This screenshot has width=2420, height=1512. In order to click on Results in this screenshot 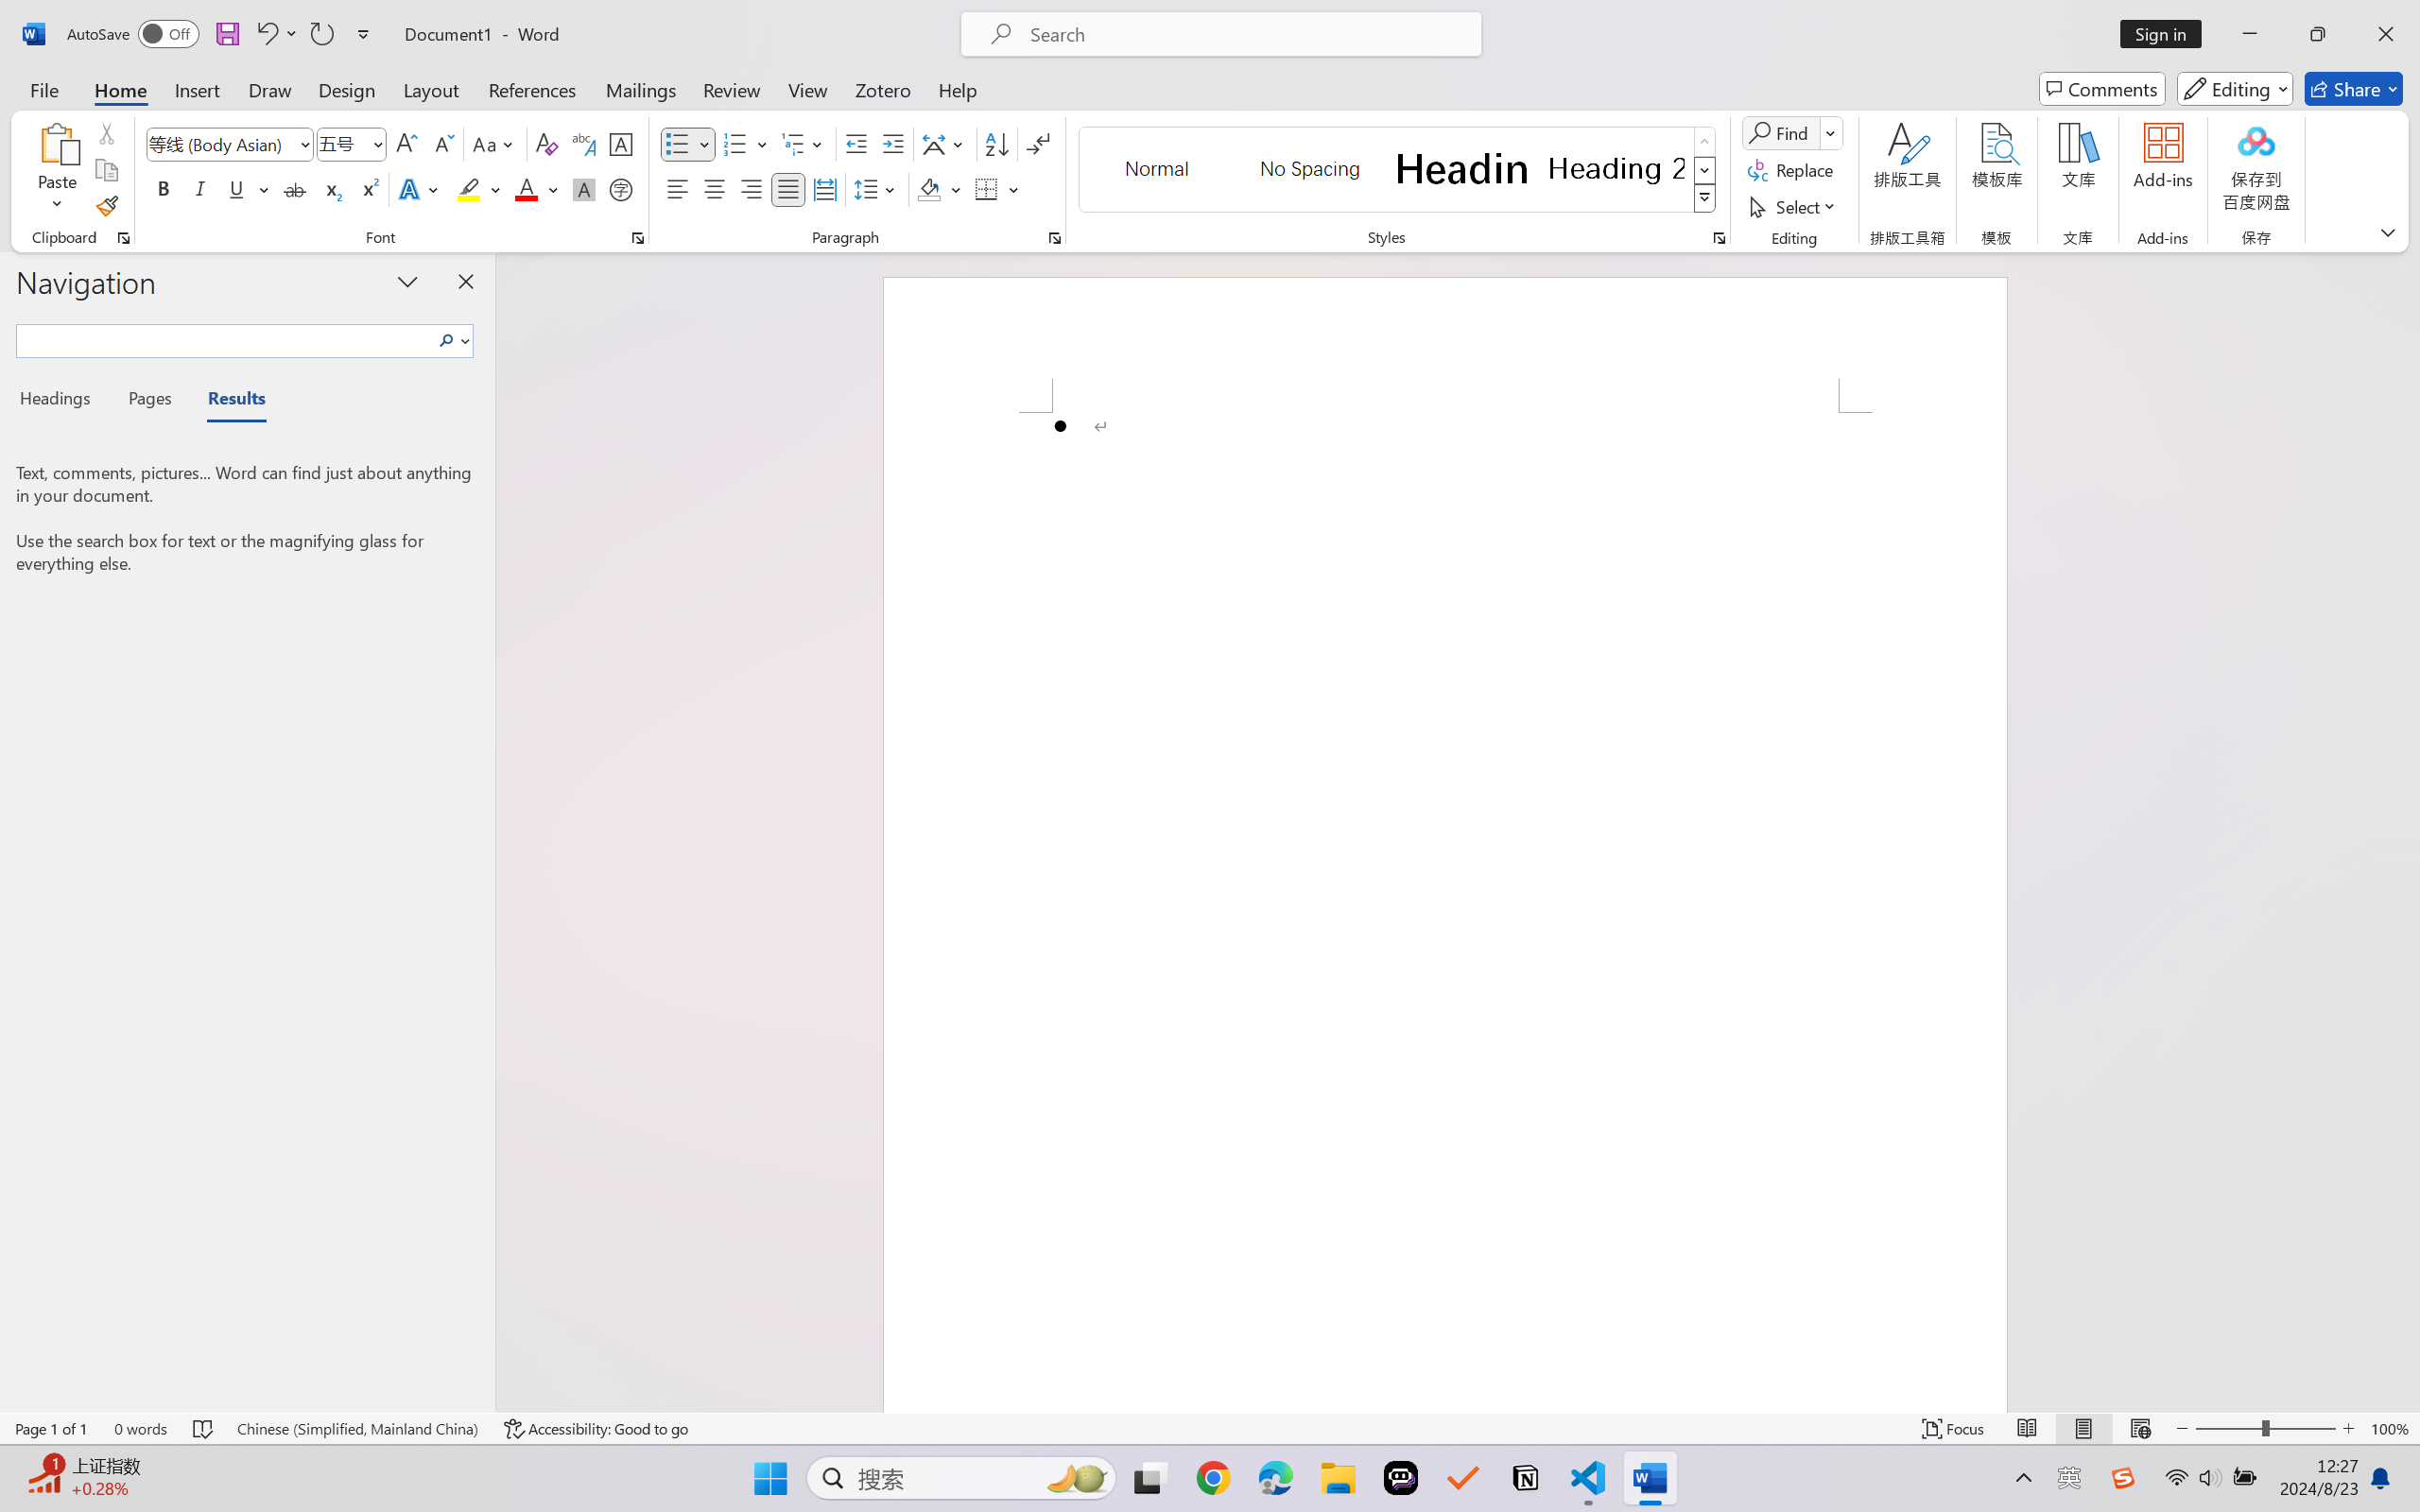, I will do `click(227, 401)`.